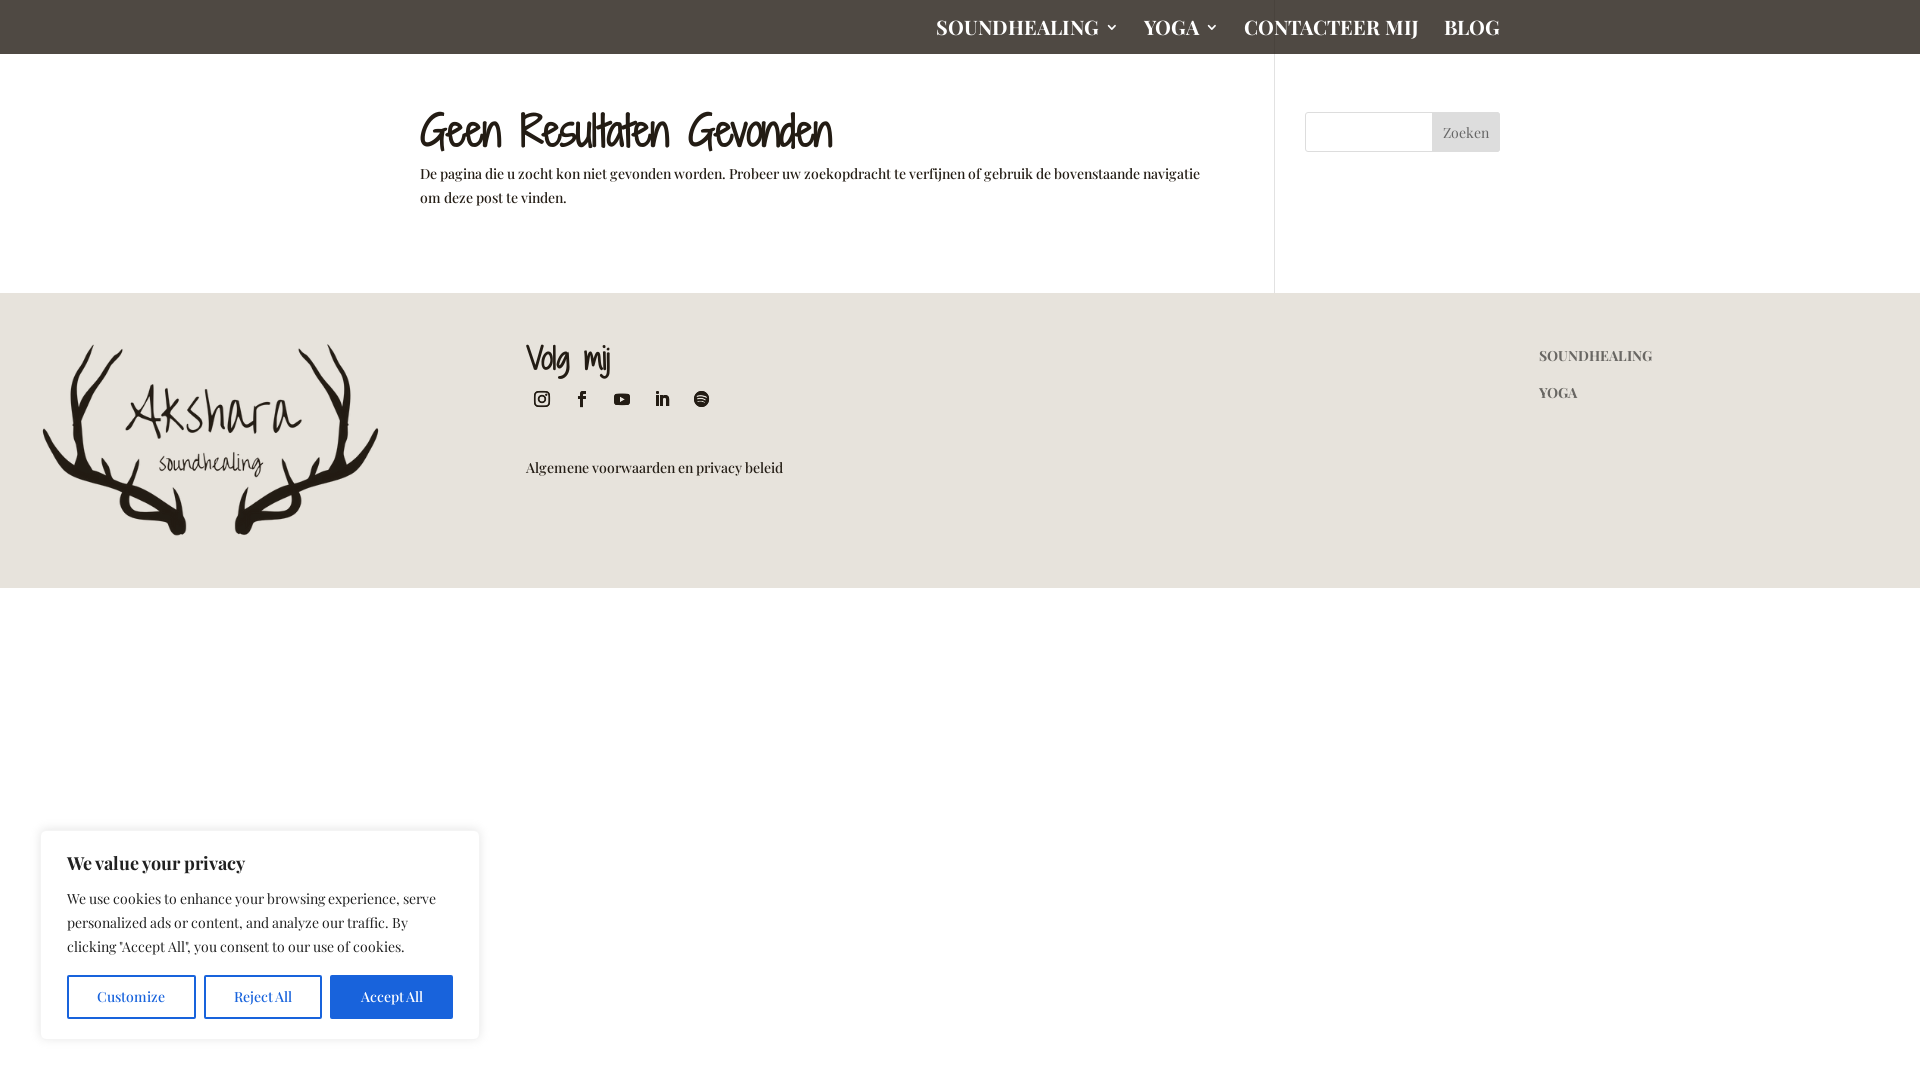 This screenshot has width=1920, height=1080. Describe the element at coordinates (1558, 392) in the screenshot. I see `YOGA` at that location.